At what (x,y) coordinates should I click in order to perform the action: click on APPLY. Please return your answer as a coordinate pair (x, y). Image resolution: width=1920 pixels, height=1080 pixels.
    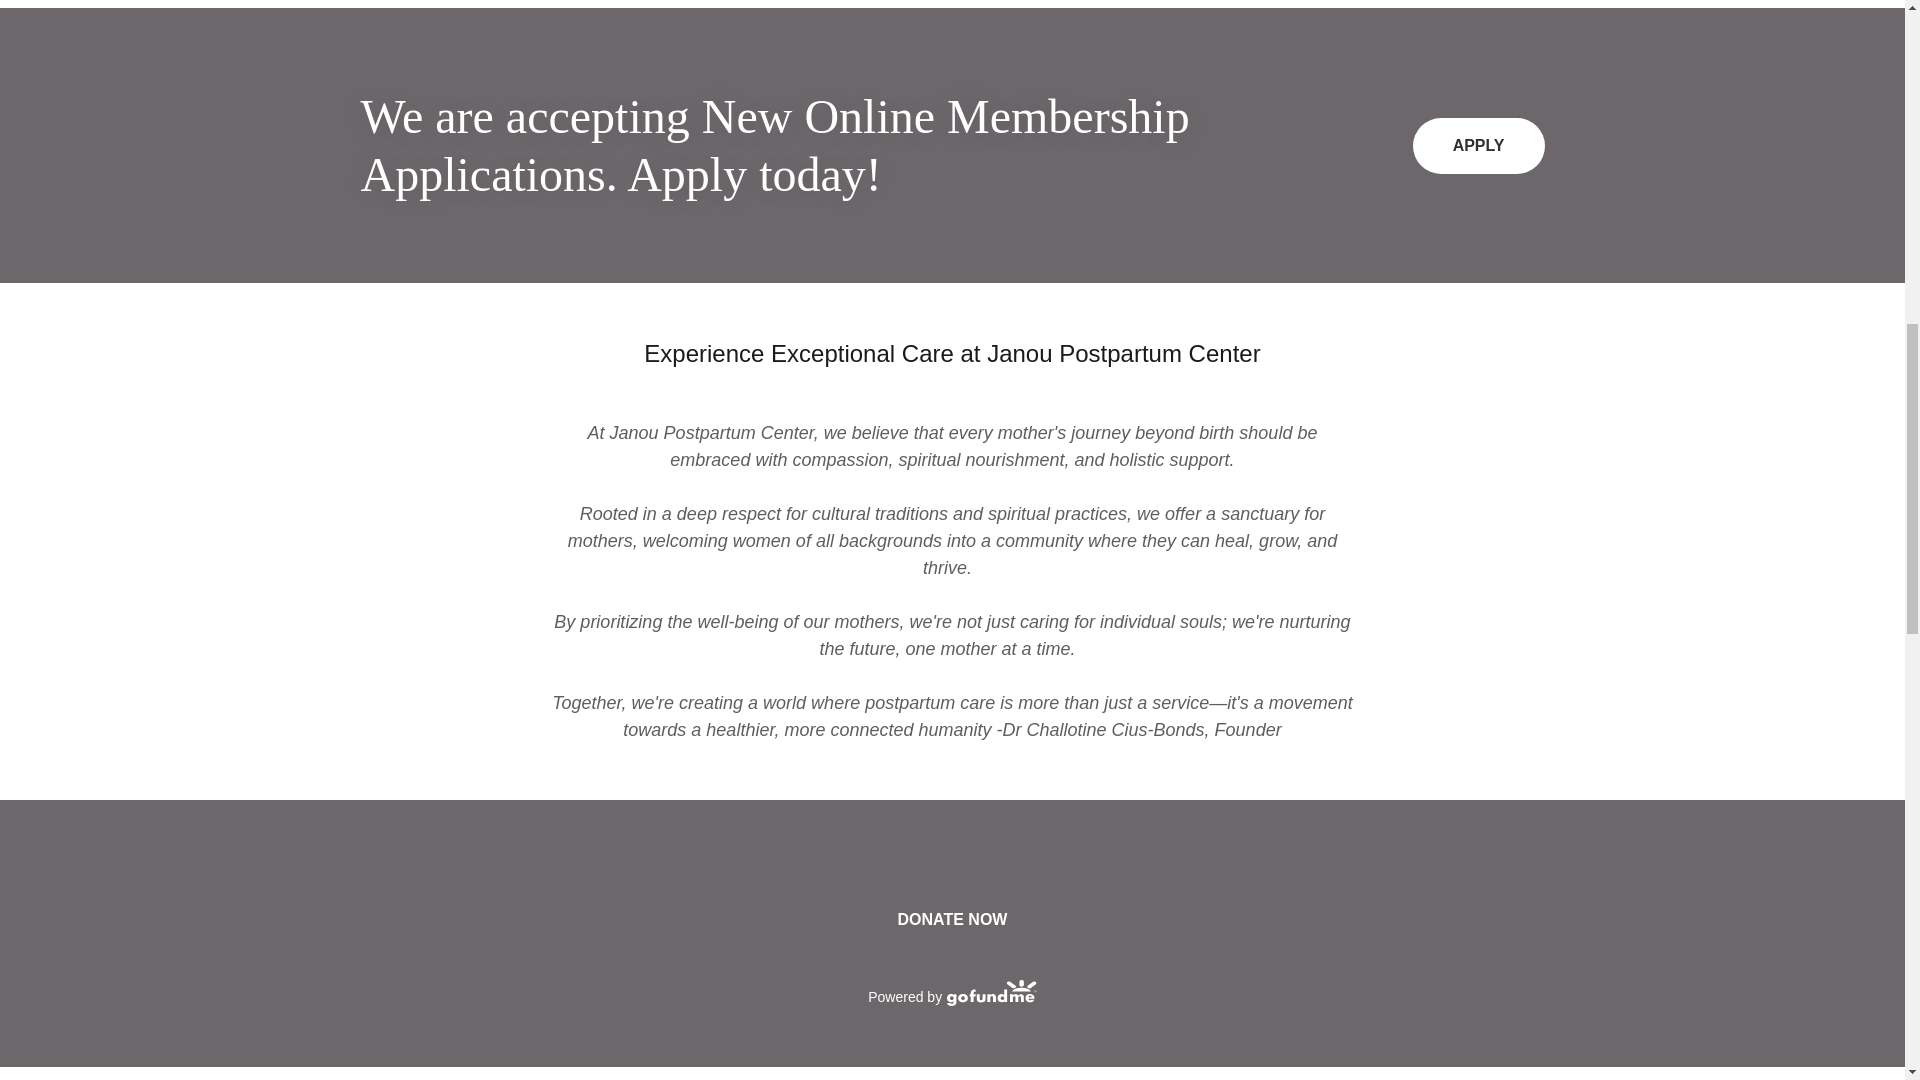
    Looking at the image, I should click on (1479, 145).